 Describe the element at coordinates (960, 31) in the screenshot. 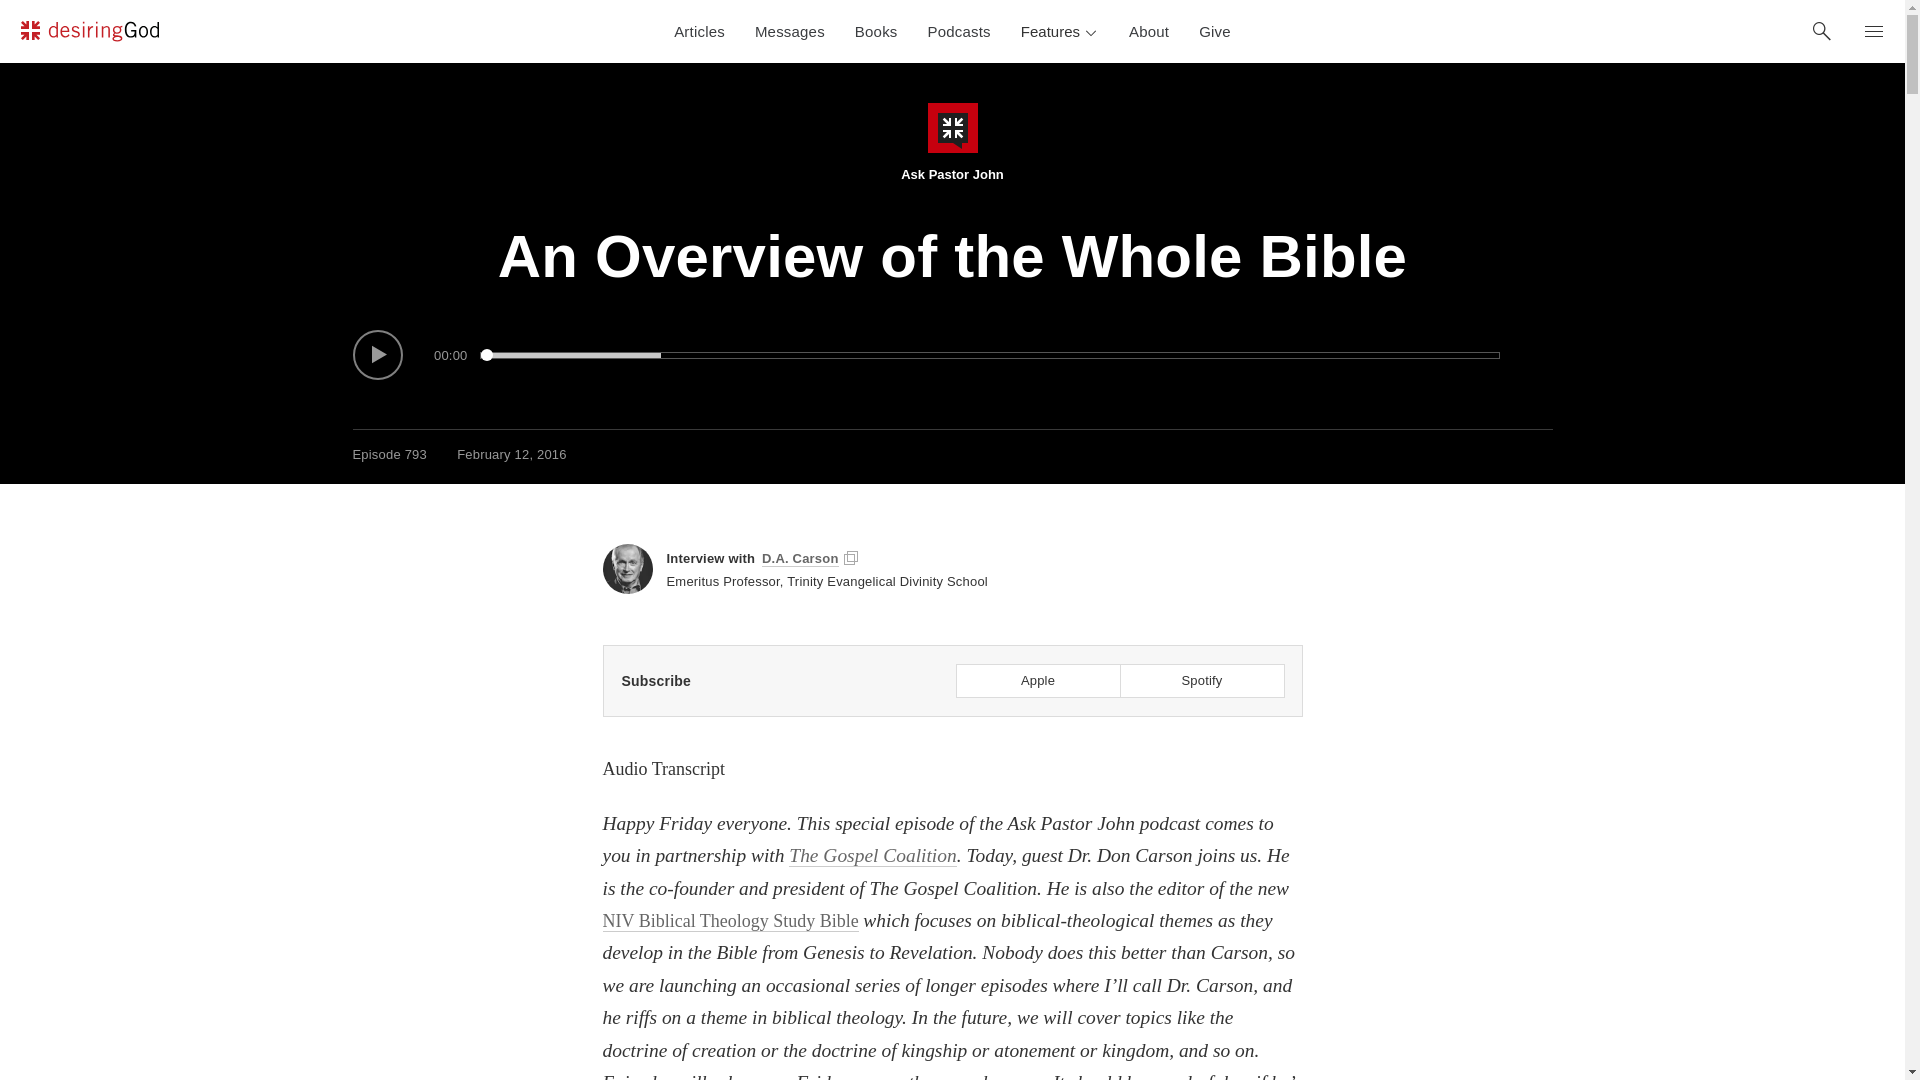

I see `Podcasts` at that location.